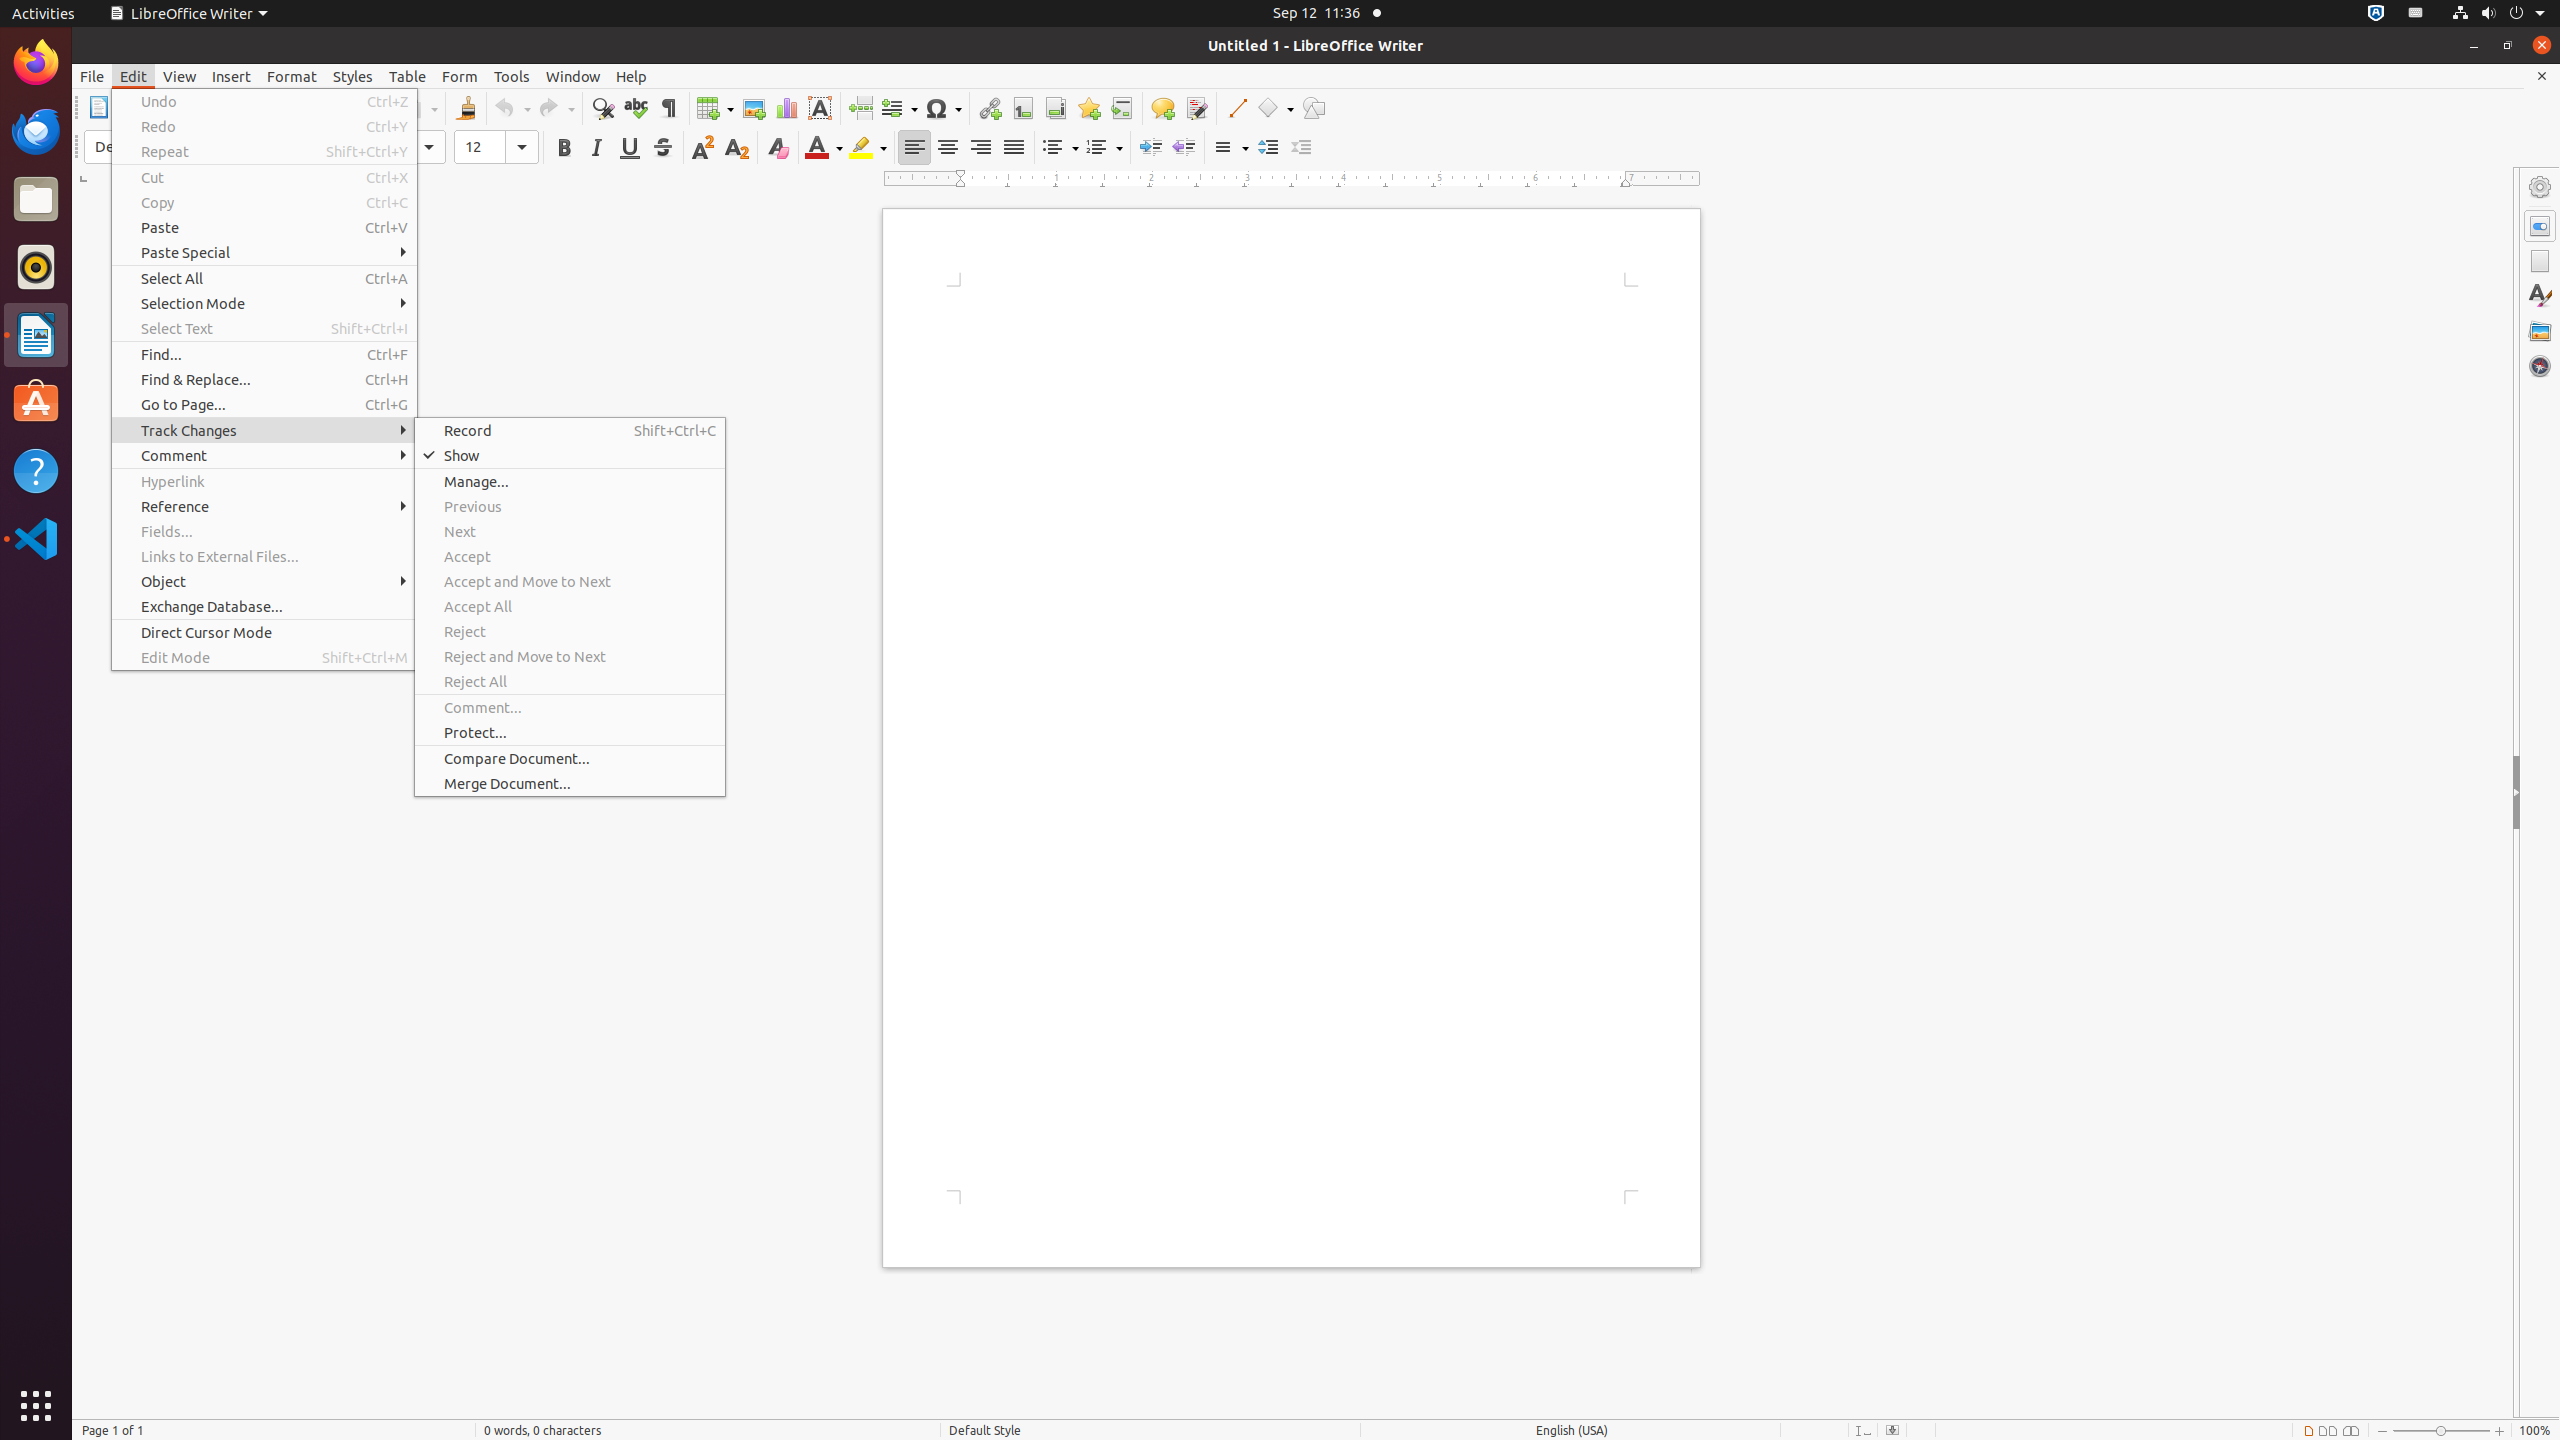 The height and width of the screenshot is (1440, 2560). I want to click on Previous, so click(570, 506).